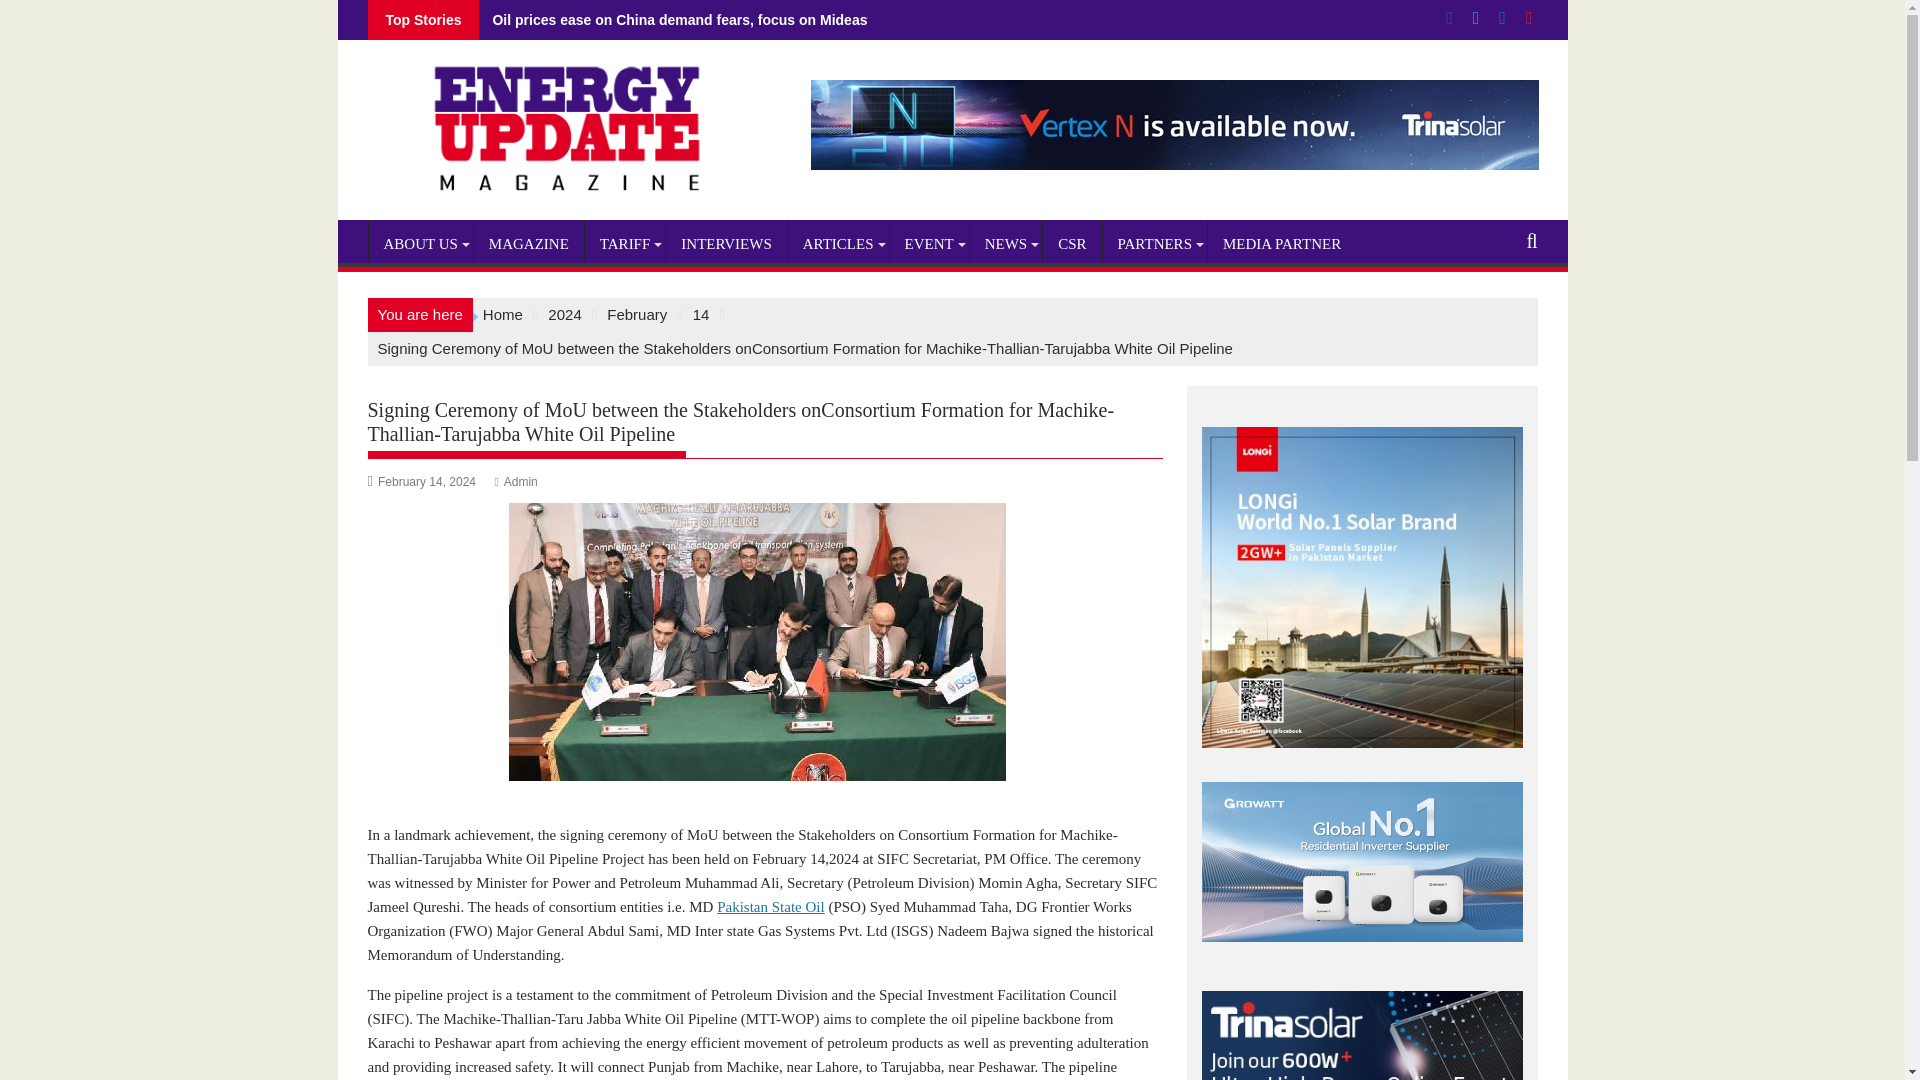  Describe the element at coordinates (726, 244) in the screenshot. I see `INTERVIEWS` at that location.